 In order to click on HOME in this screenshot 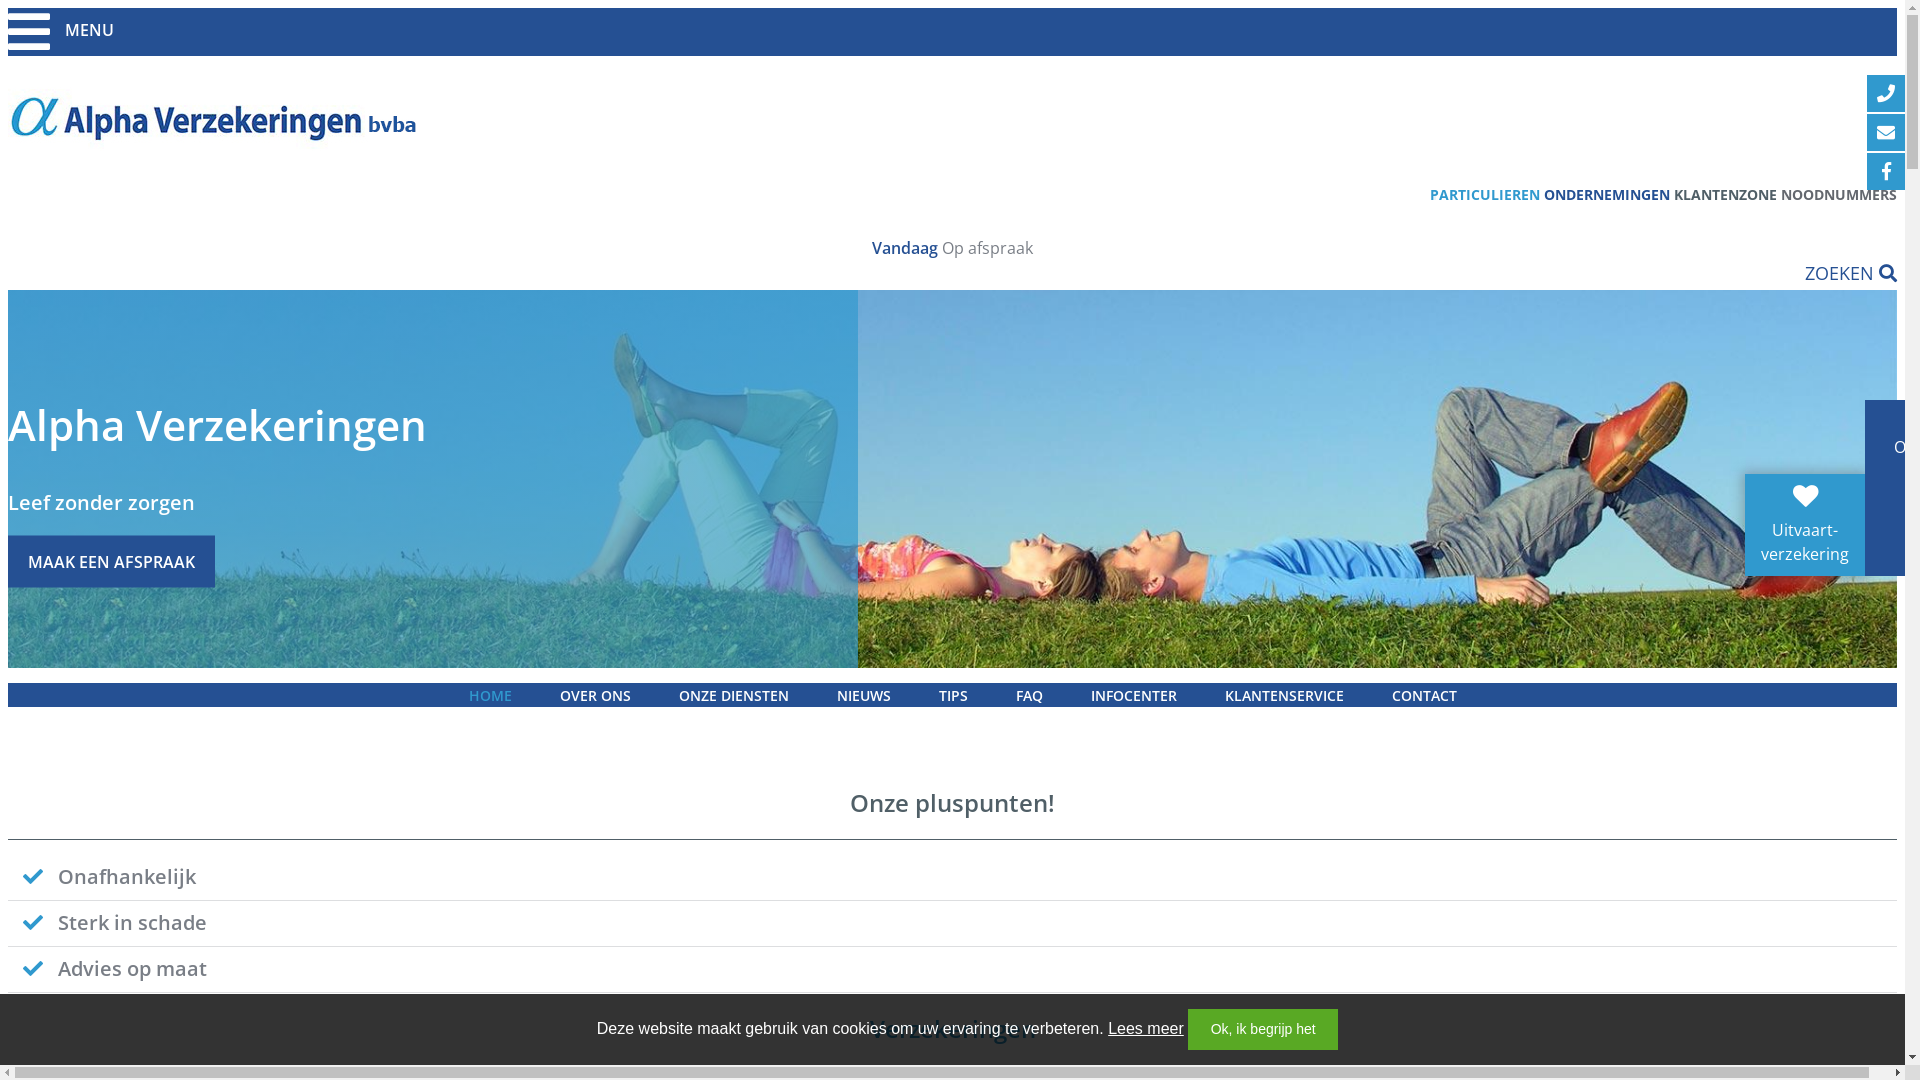, I will do `click(490, 696)`.